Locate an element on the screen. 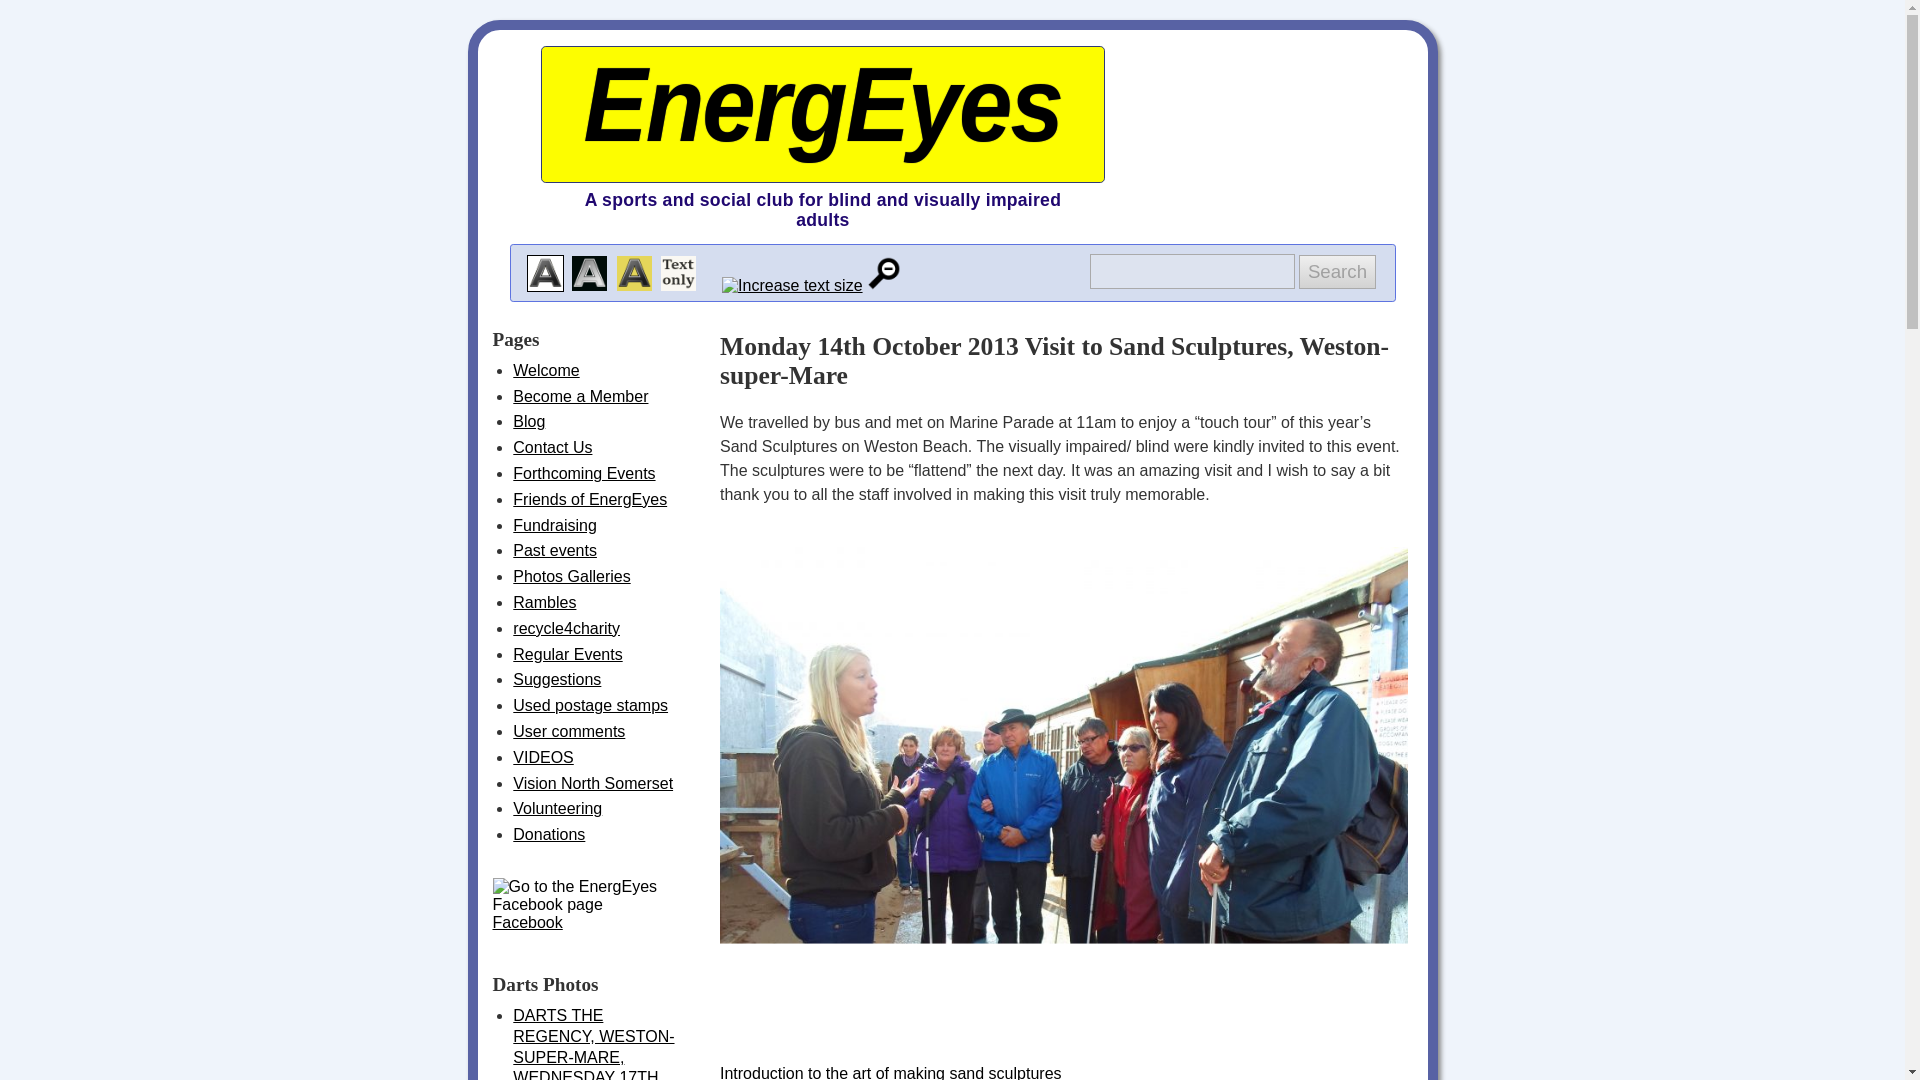 This screenshot has height=1080, width=1920. Welcome is located at coordinates (546, 370).